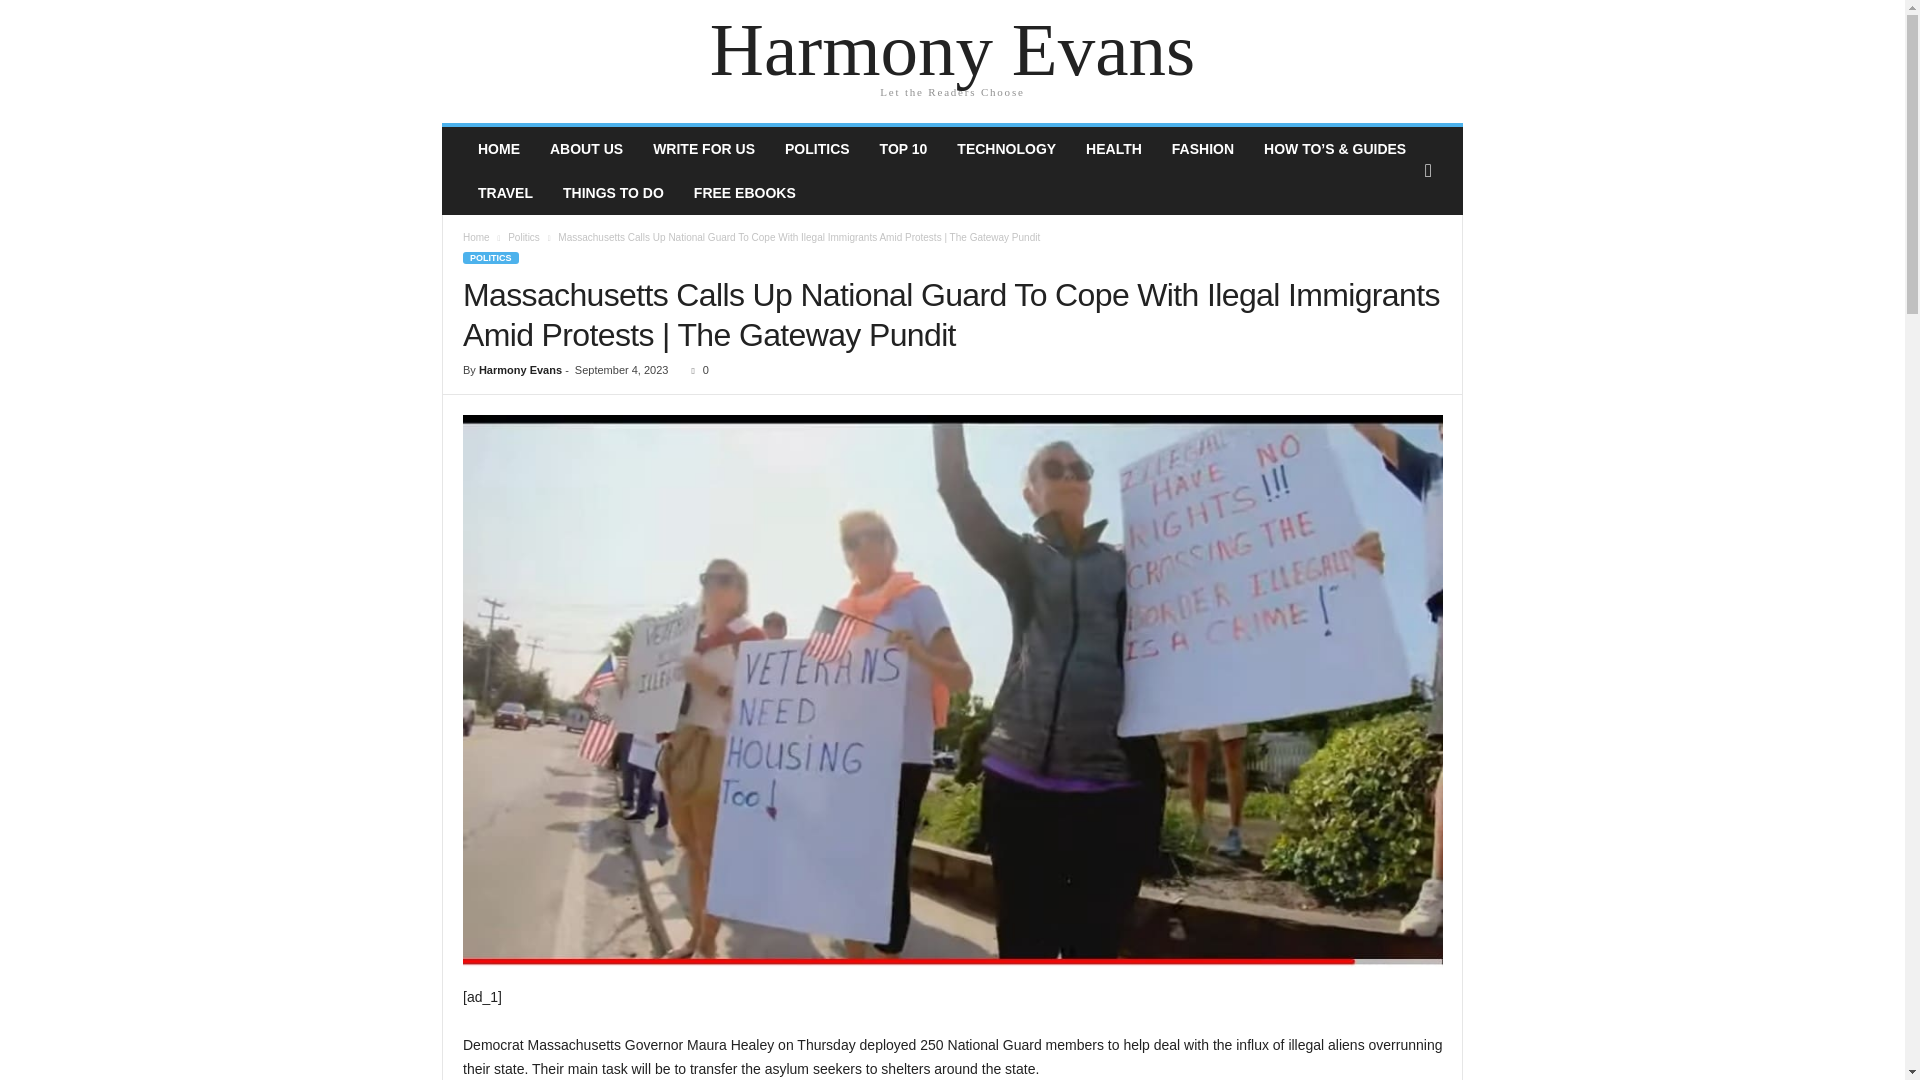 The image size is (1920, 1080). I want to click on Harmony Evans, so click(952, 50).